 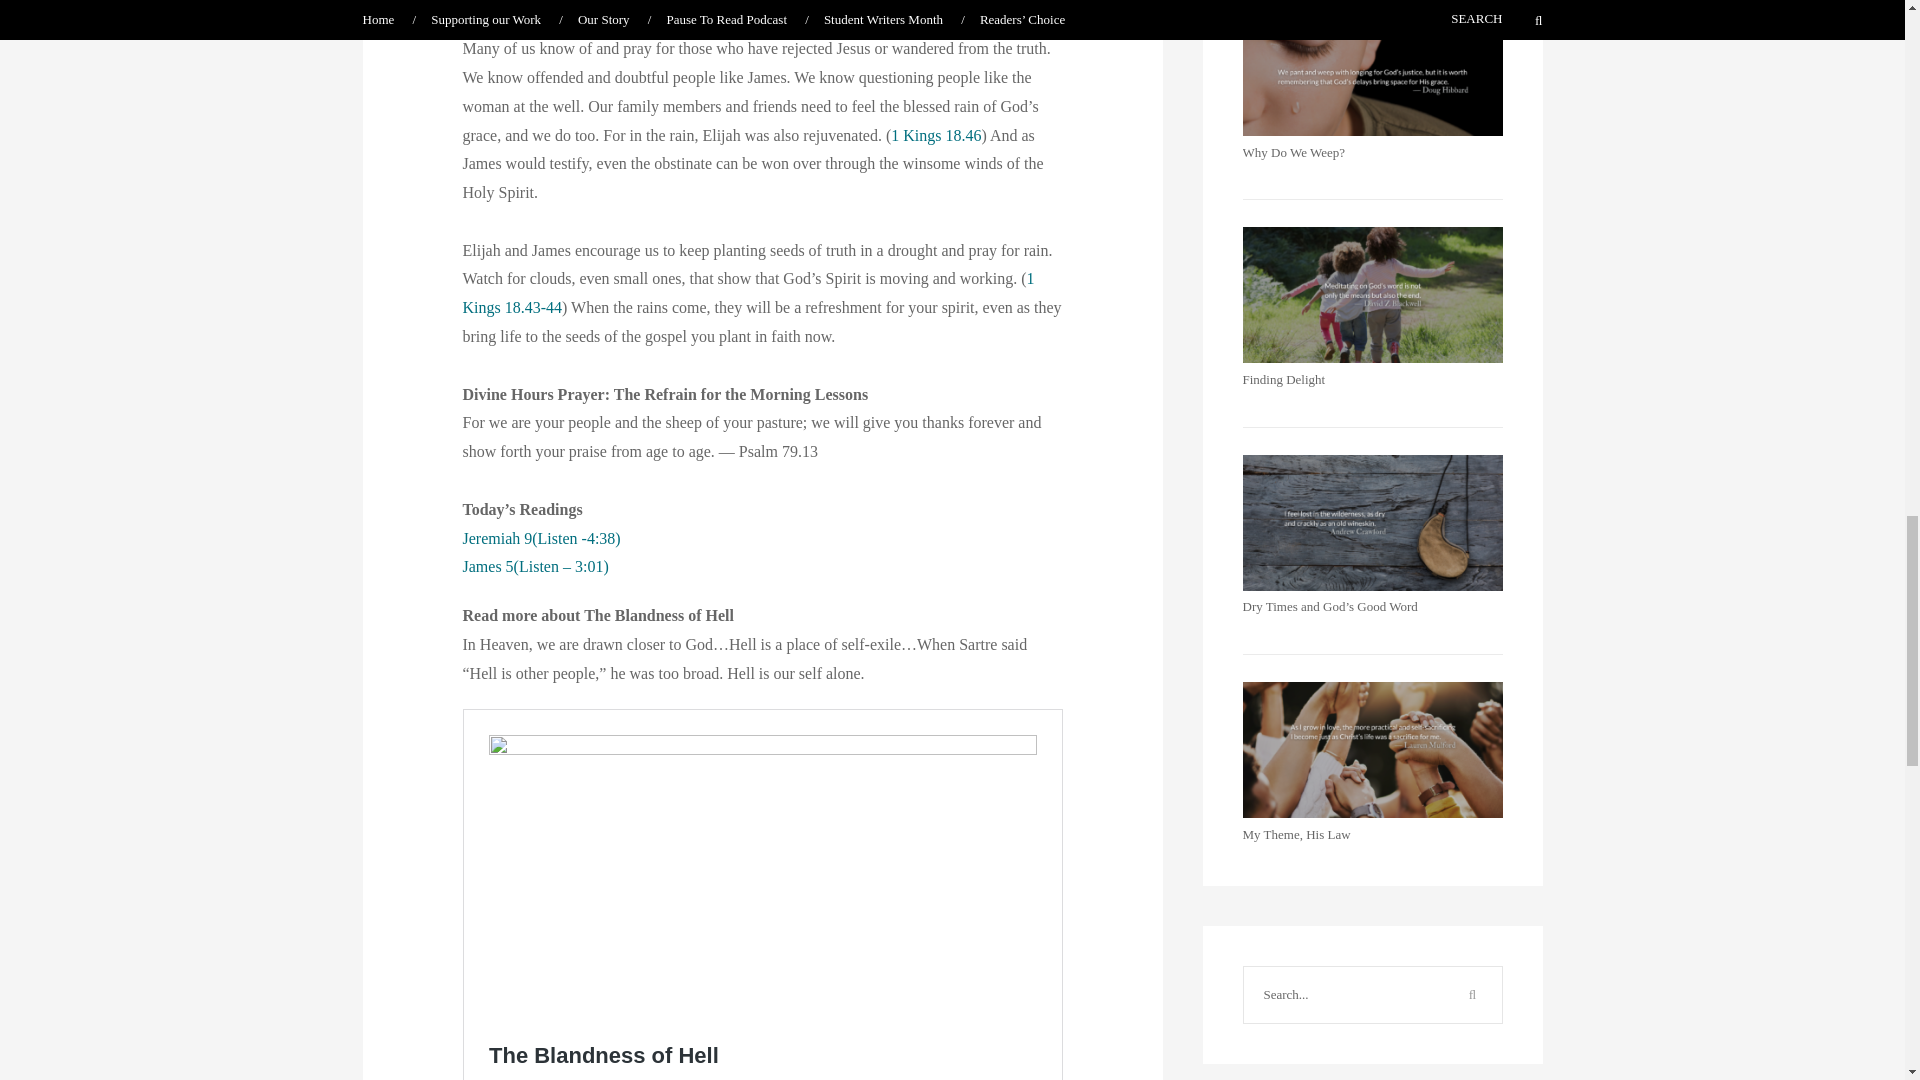 What do you see at coordinates (487, 566) in the screenshot?
I see `James 5` at bounding box center [487, 566].